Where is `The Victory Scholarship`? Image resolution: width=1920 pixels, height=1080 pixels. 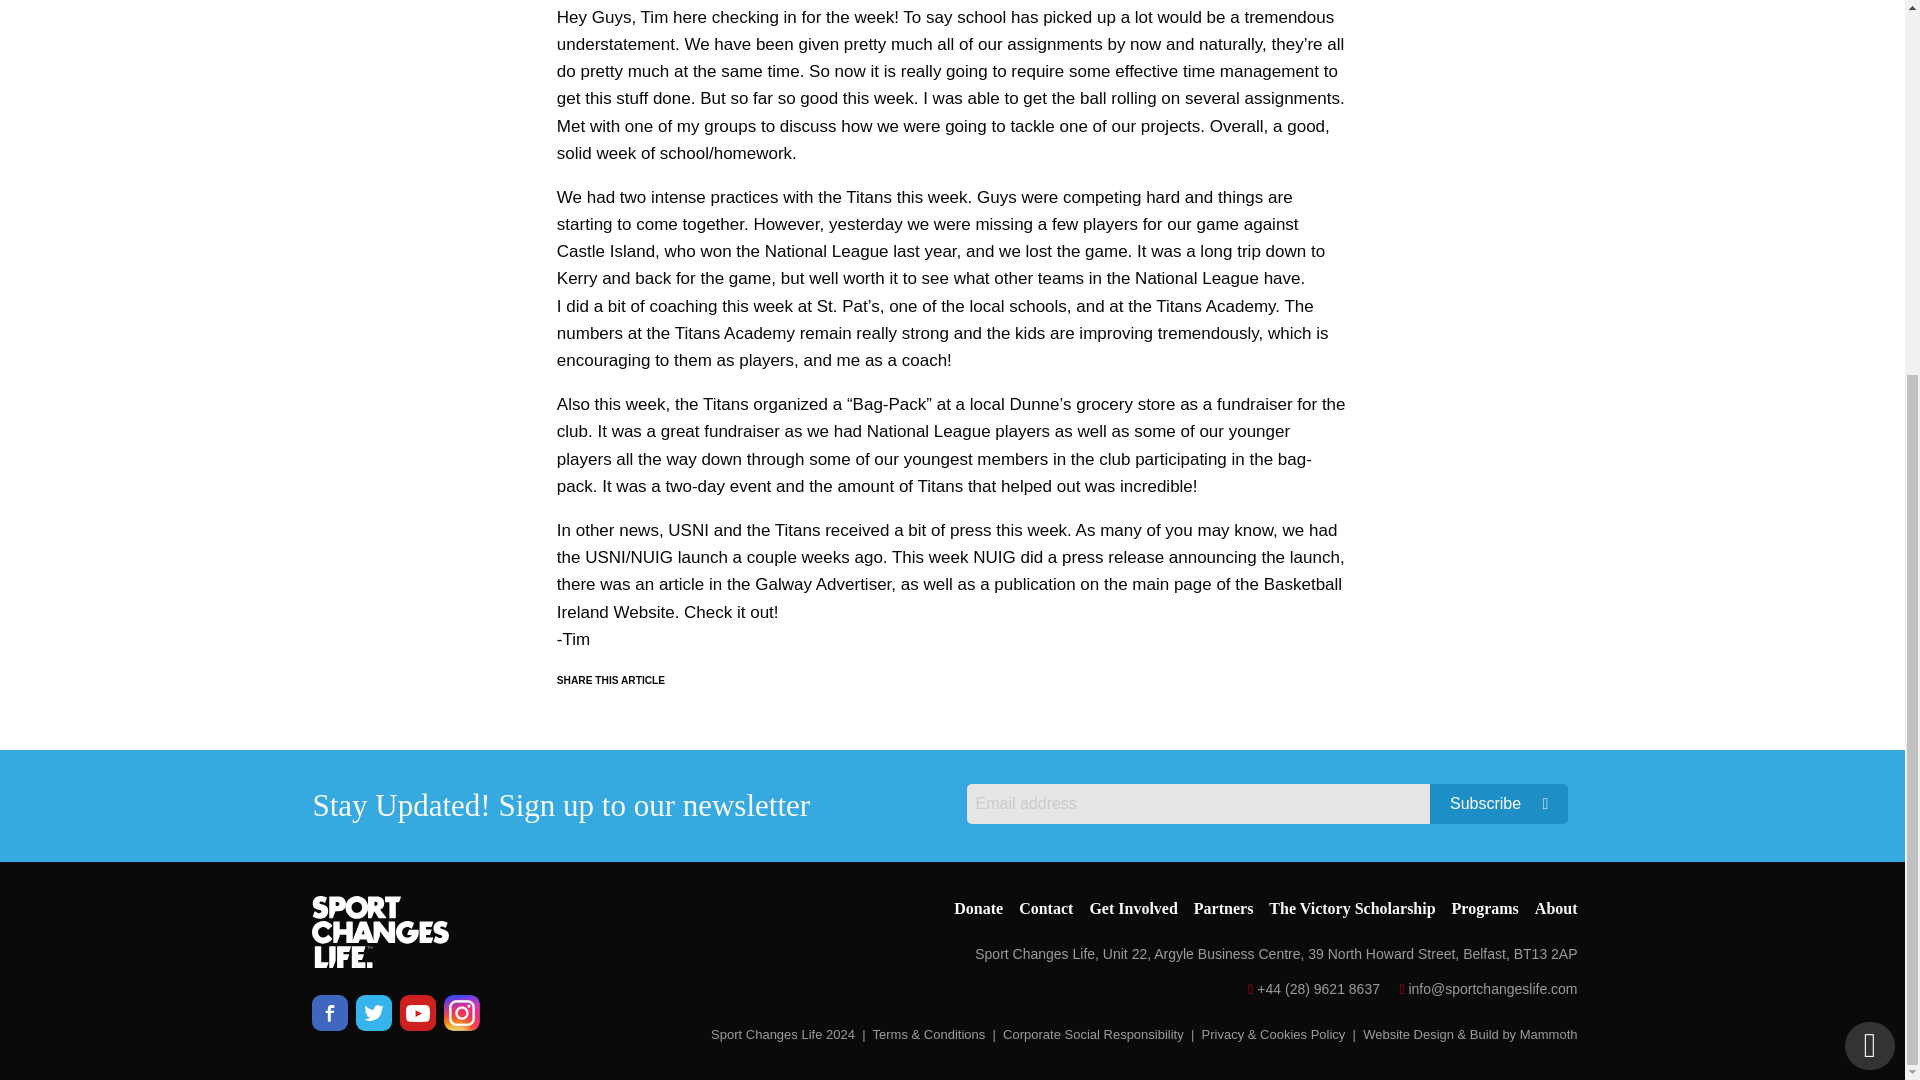 The Victory Scholarship is located at coordinates (1352, 908).